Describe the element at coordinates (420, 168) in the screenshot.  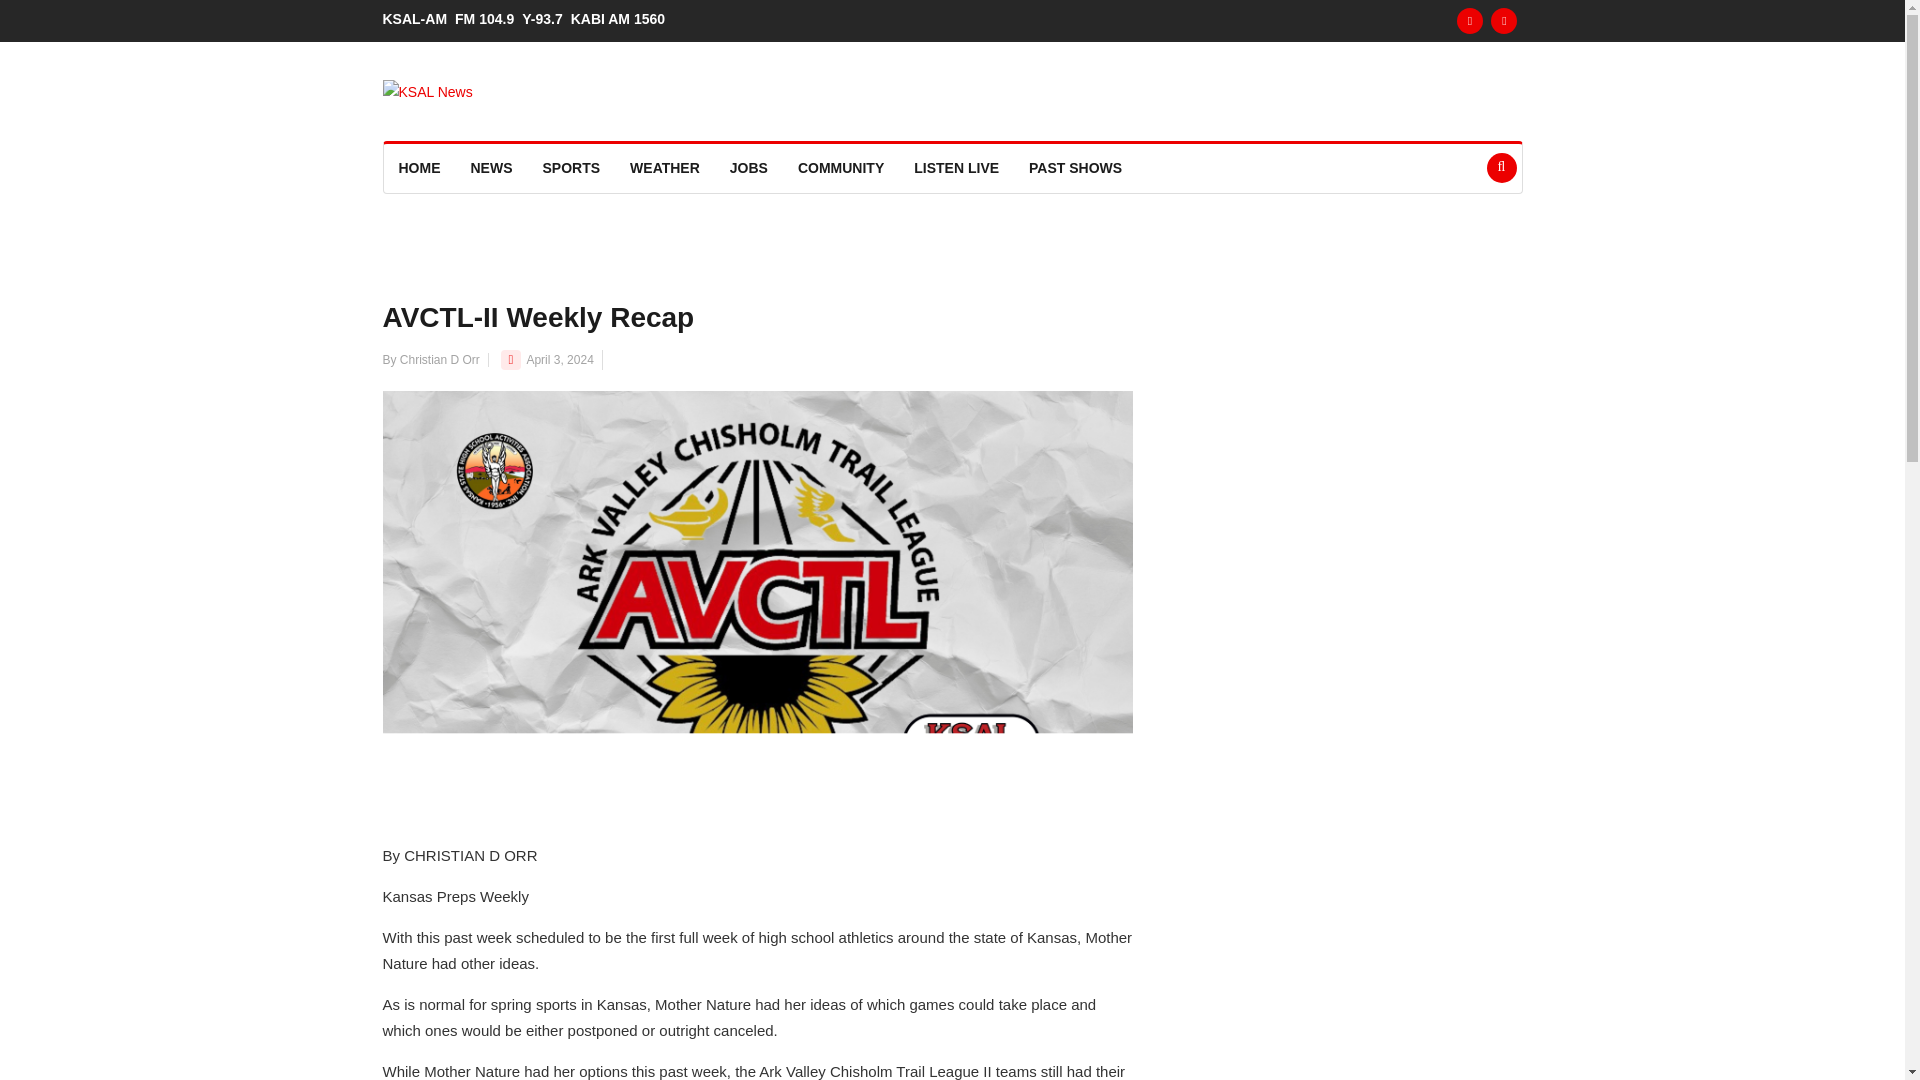
I see `HOME` at that location.